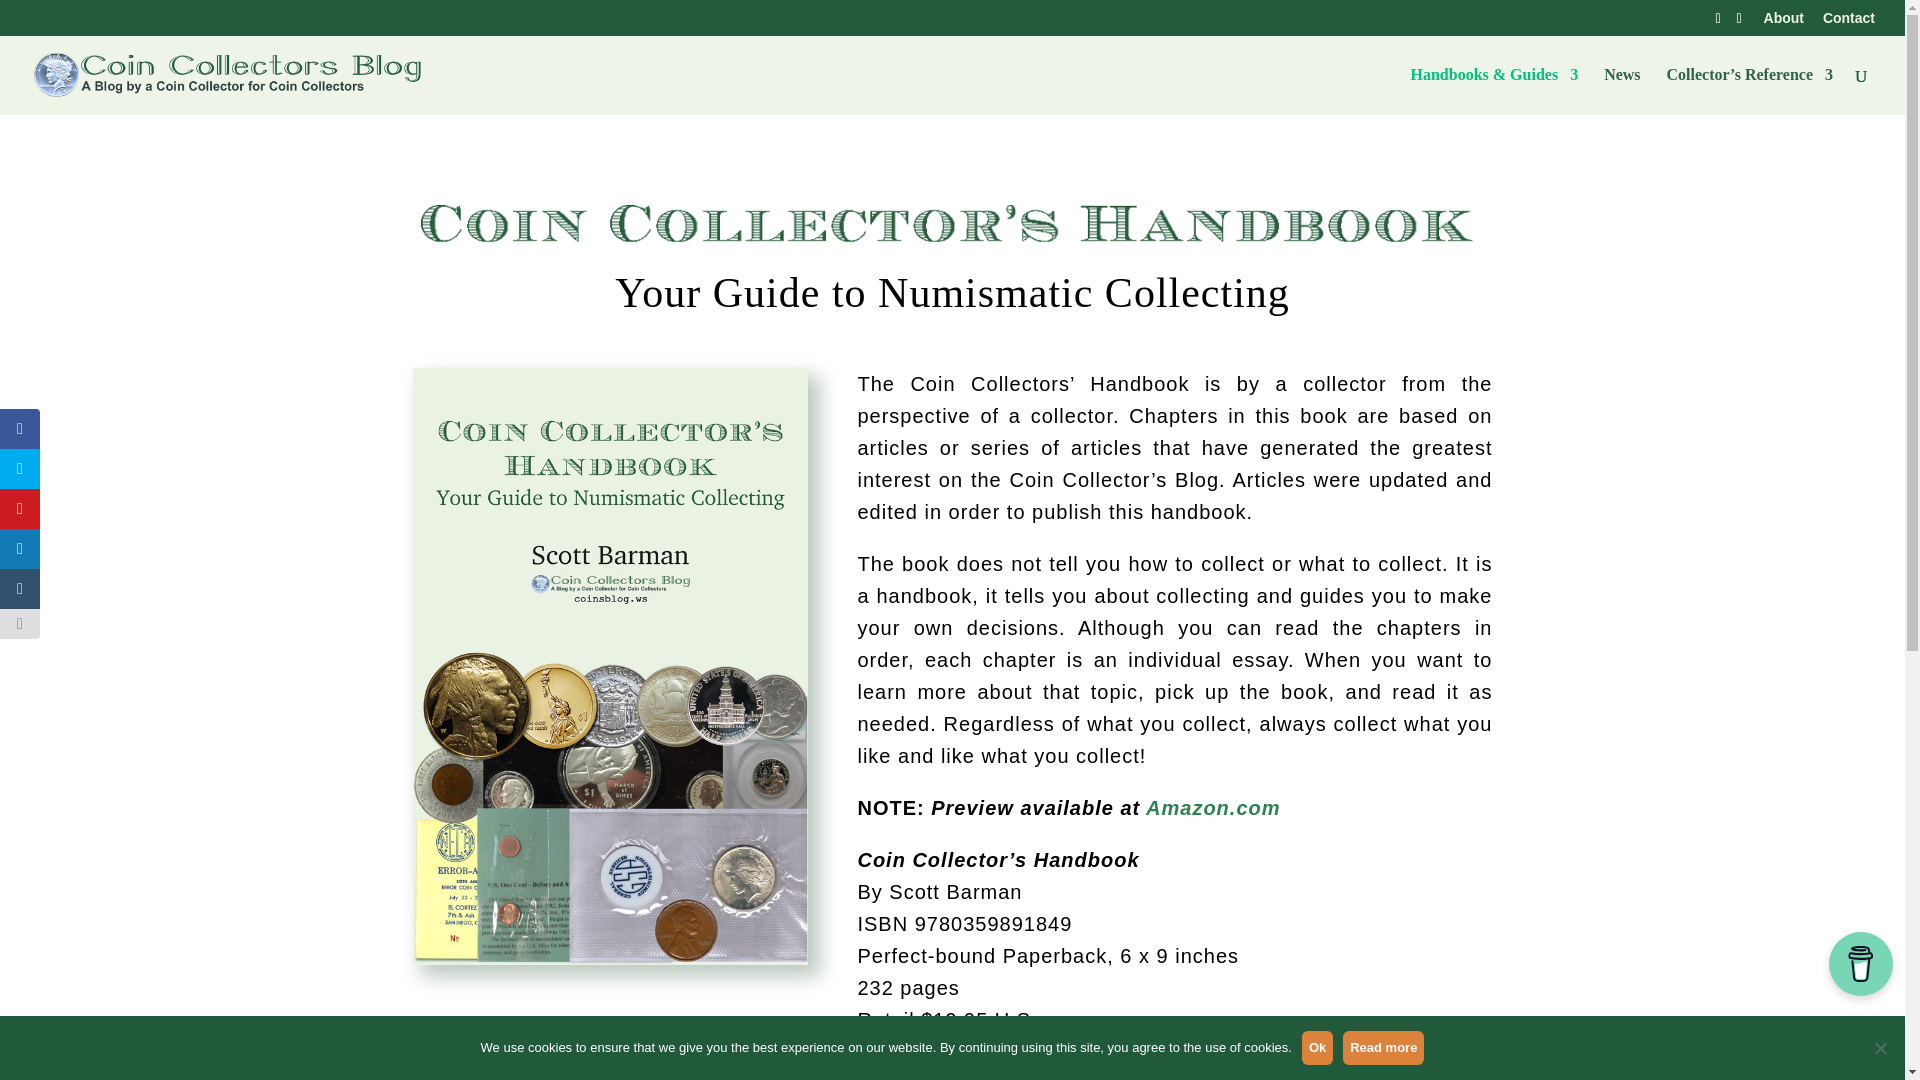  Describe the element at coordinates (1848, 22) in the screenshot. I see `Contact` at that location.